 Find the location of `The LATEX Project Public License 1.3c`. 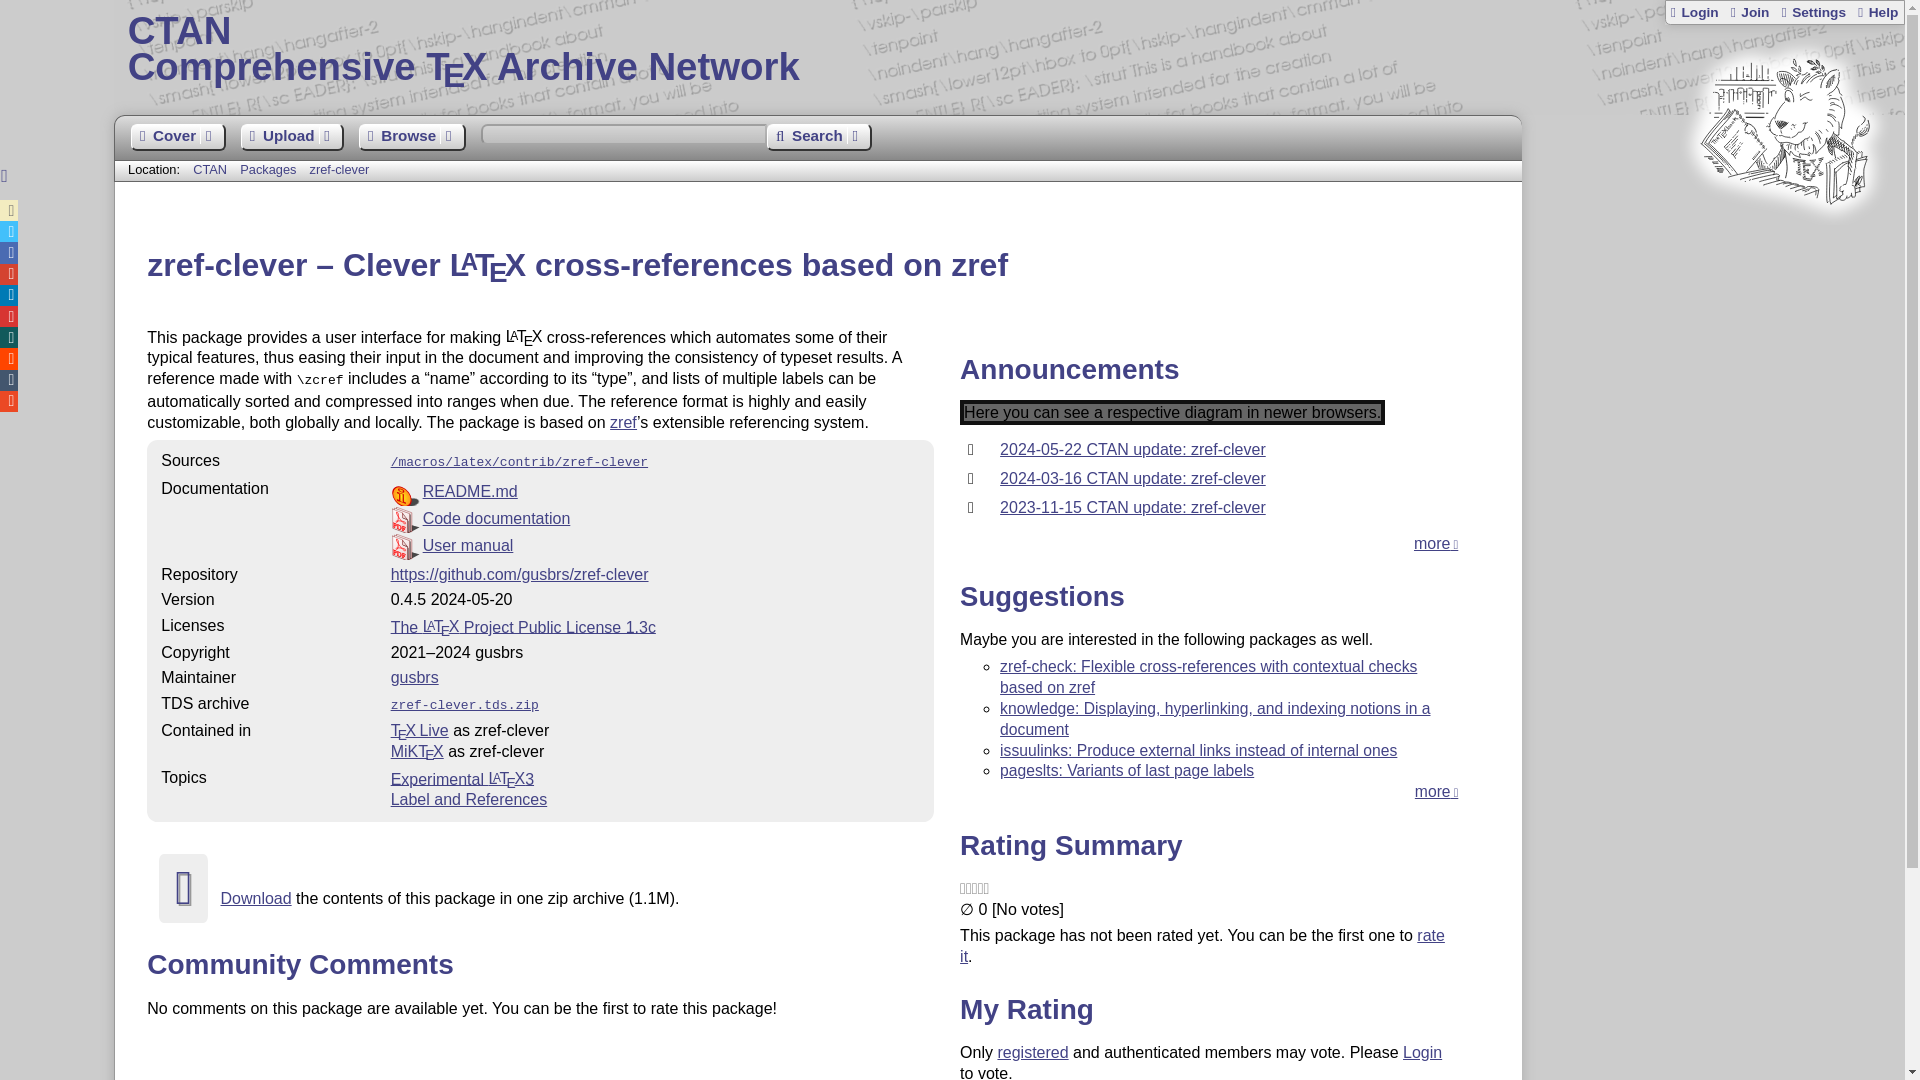

The LATEX Project Public License 1.3c is located at coordinates (524, 626).